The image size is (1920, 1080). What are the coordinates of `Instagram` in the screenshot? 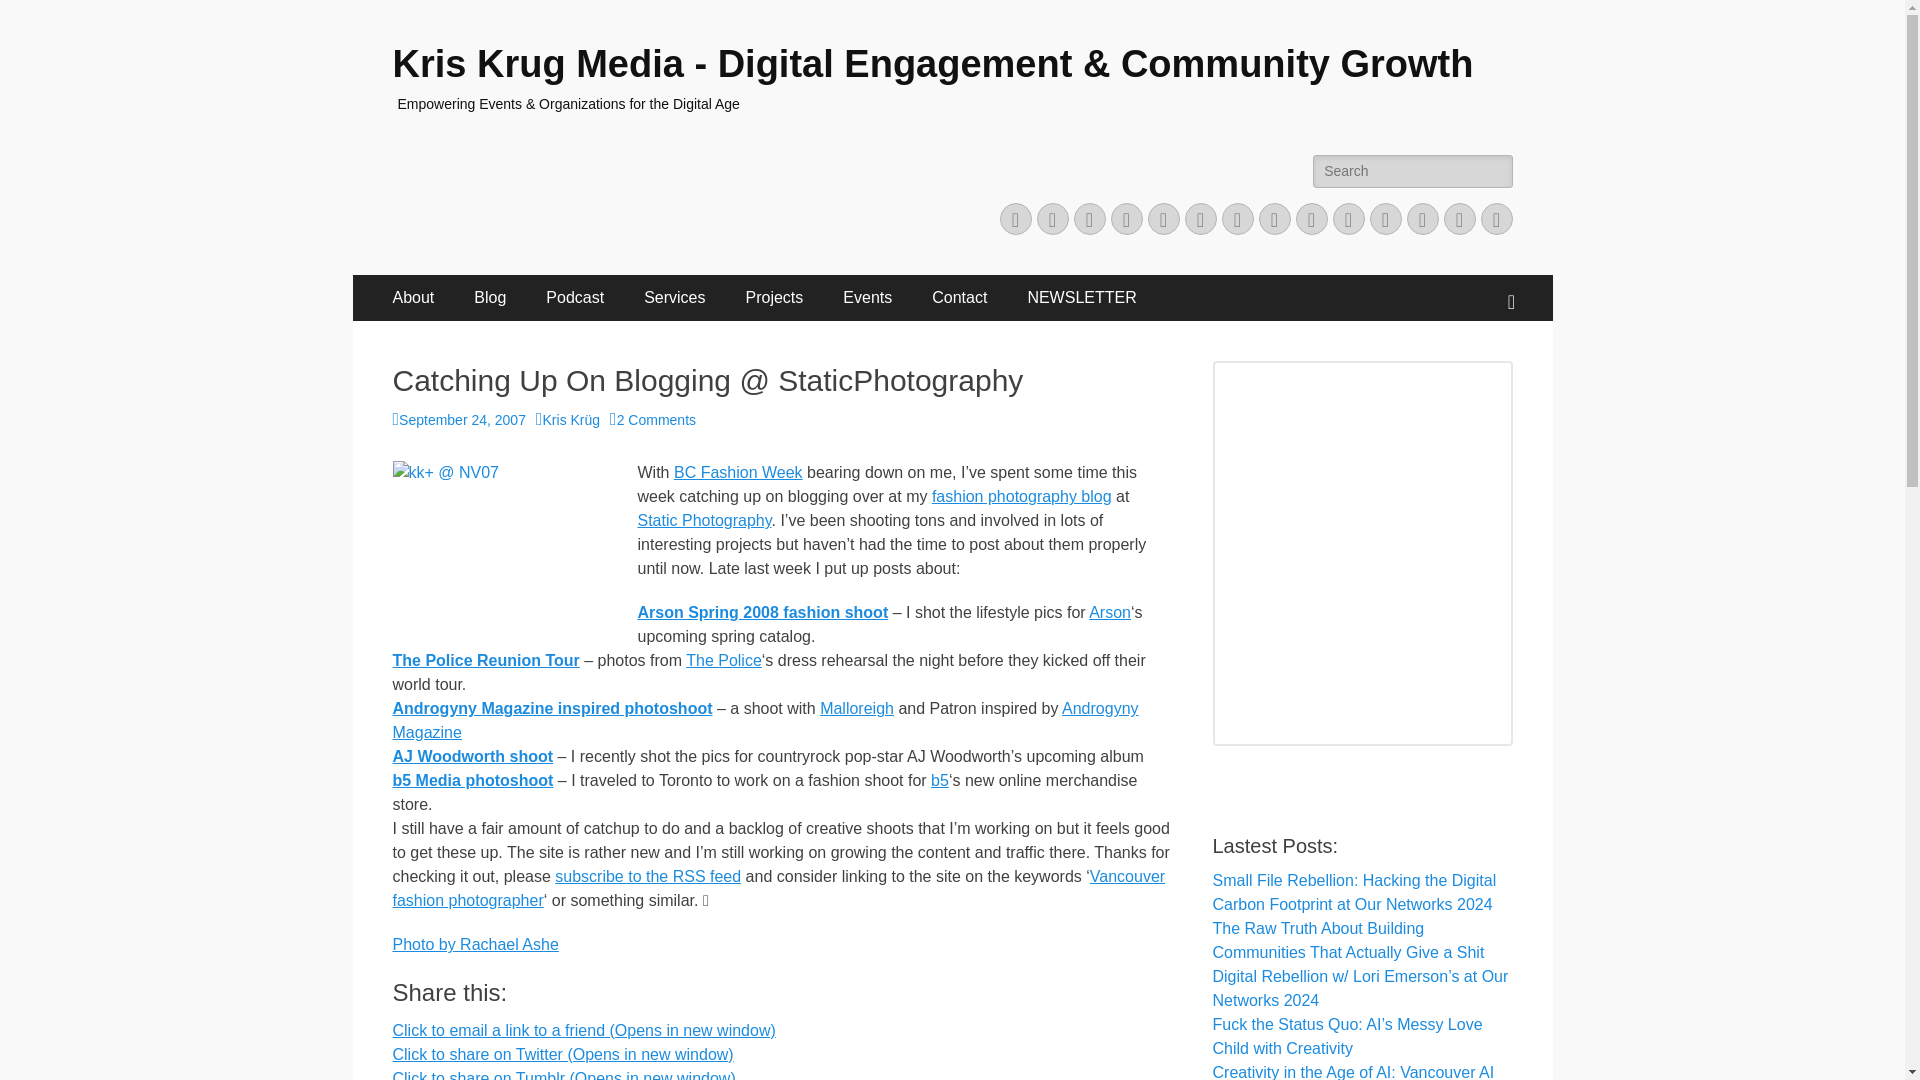 It's located at (1386, 219).